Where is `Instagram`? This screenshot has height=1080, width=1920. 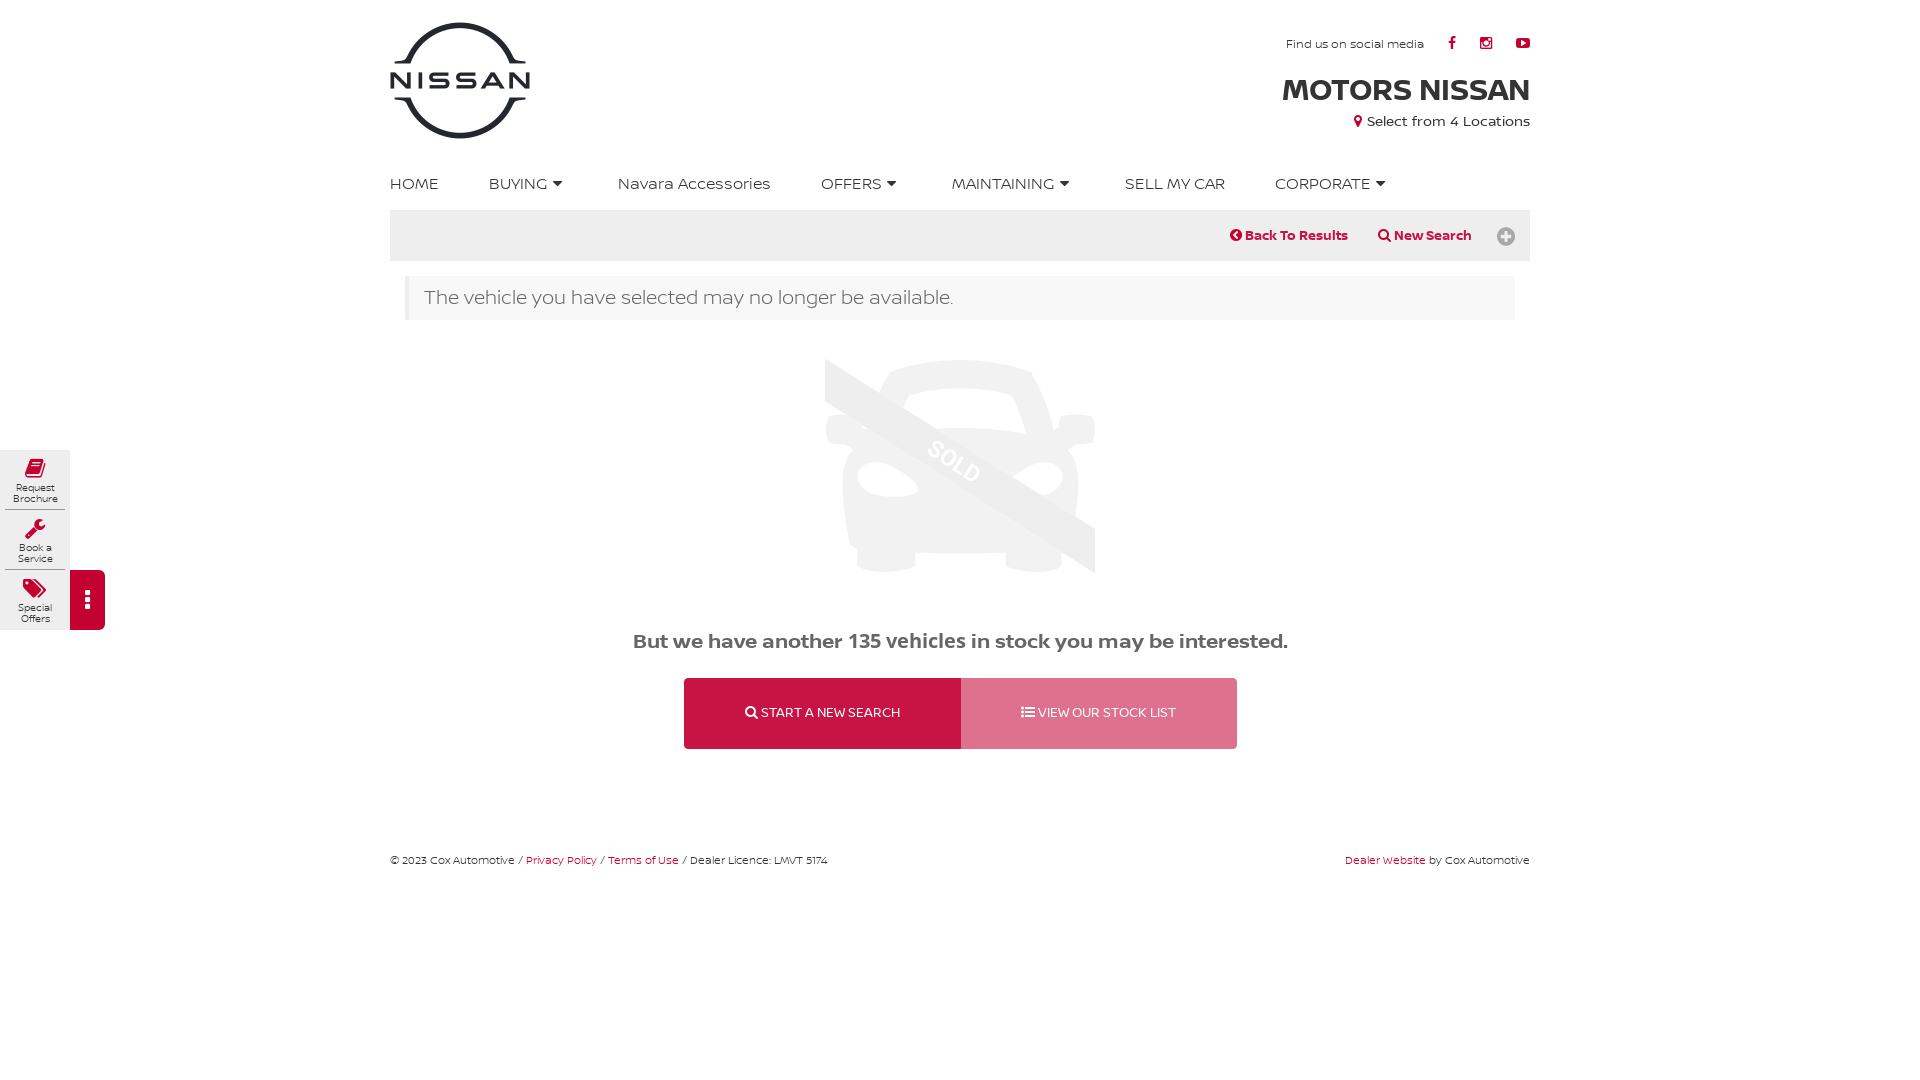
Instagram is located at coordinates (1486, 44).